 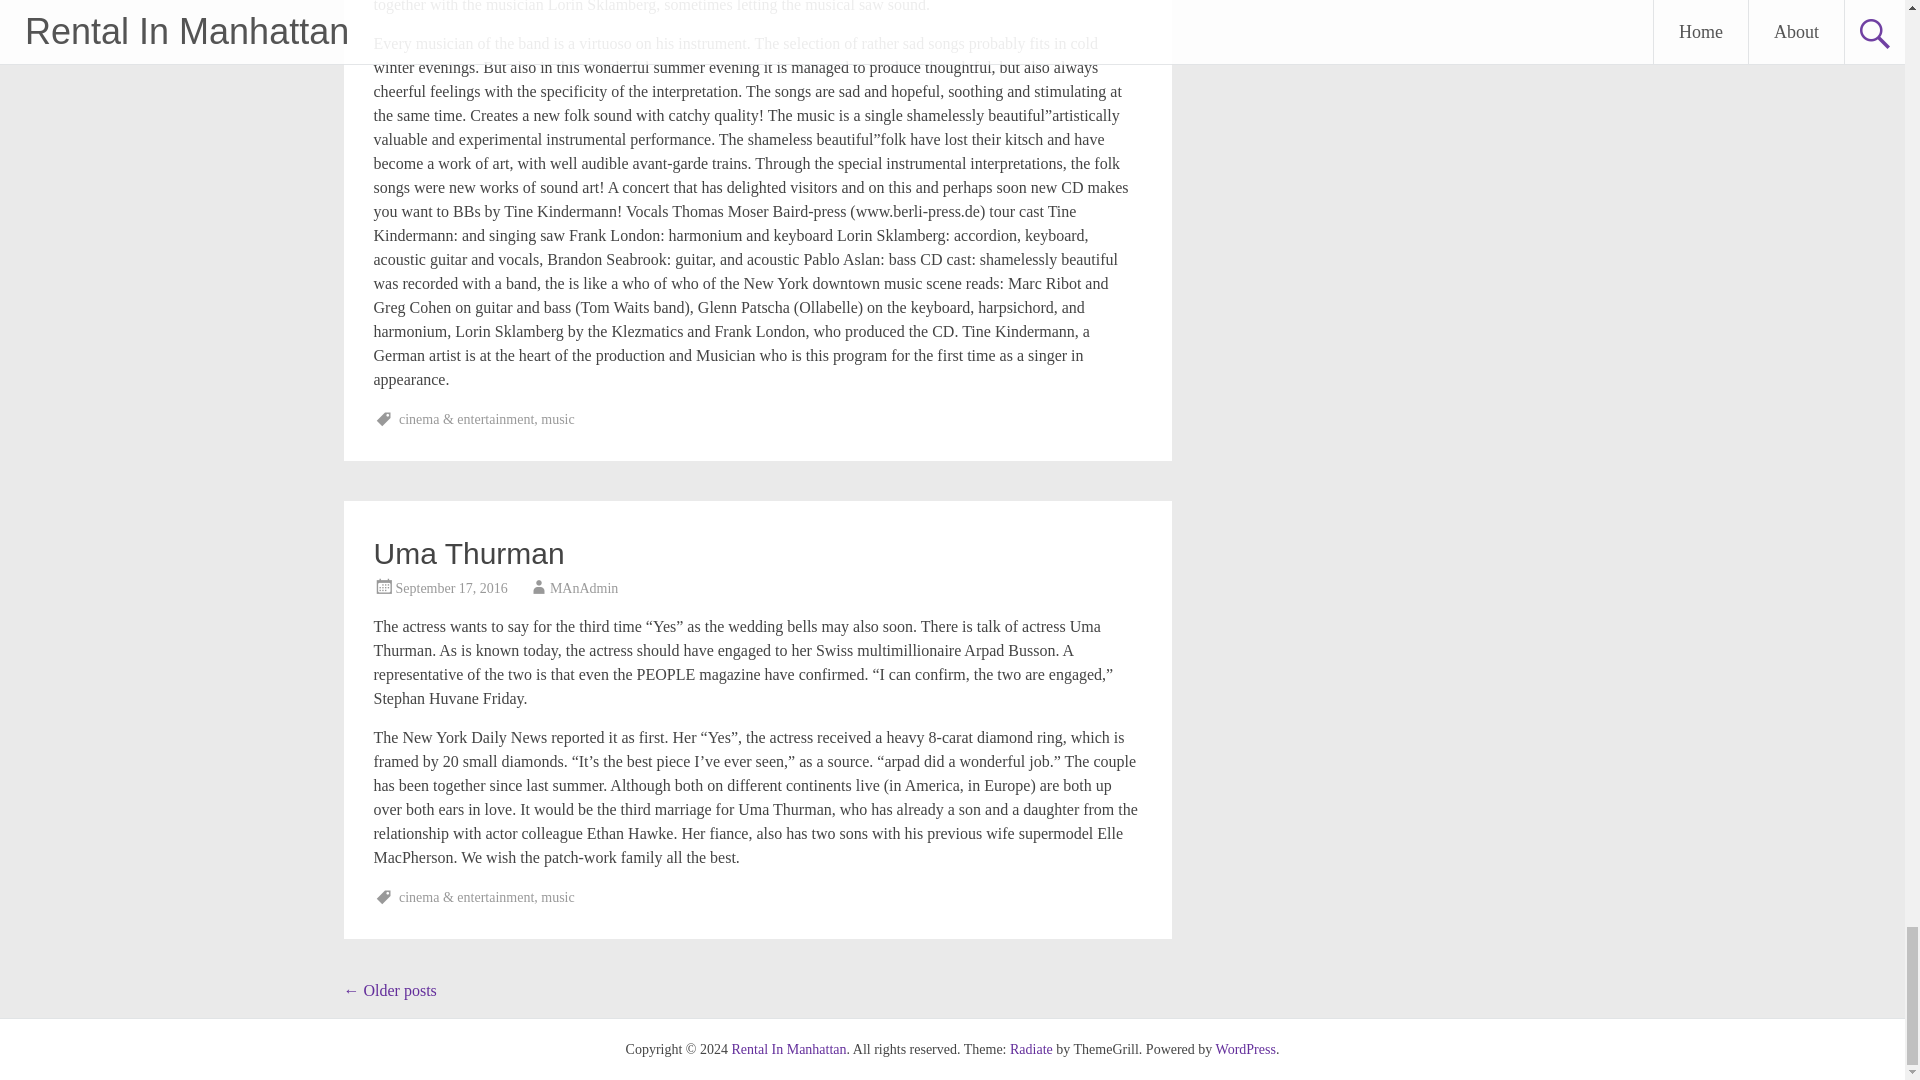 I want to click on WordPress, so click(x=1246, y=1050).